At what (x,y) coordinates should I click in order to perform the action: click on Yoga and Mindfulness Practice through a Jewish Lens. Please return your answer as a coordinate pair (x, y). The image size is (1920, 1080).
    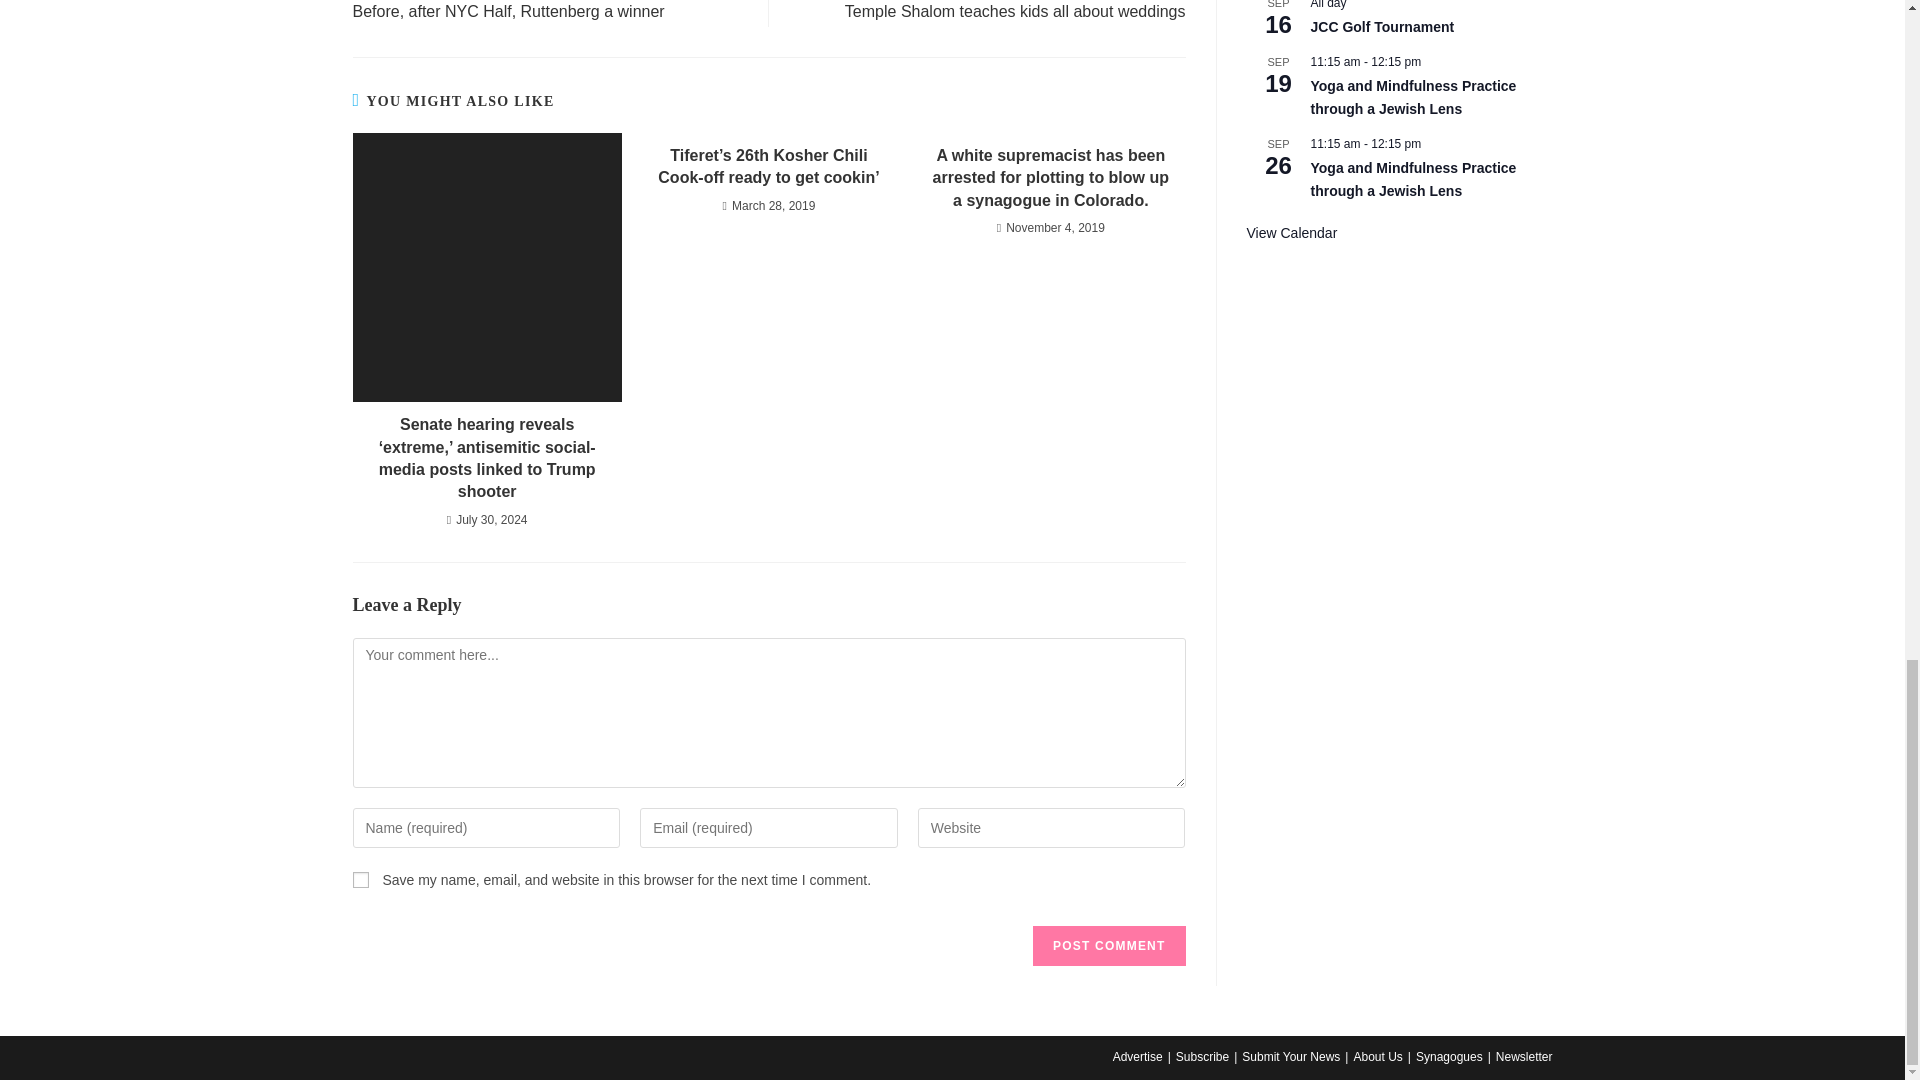
    Looking at the image, I should click on (1412, 179).